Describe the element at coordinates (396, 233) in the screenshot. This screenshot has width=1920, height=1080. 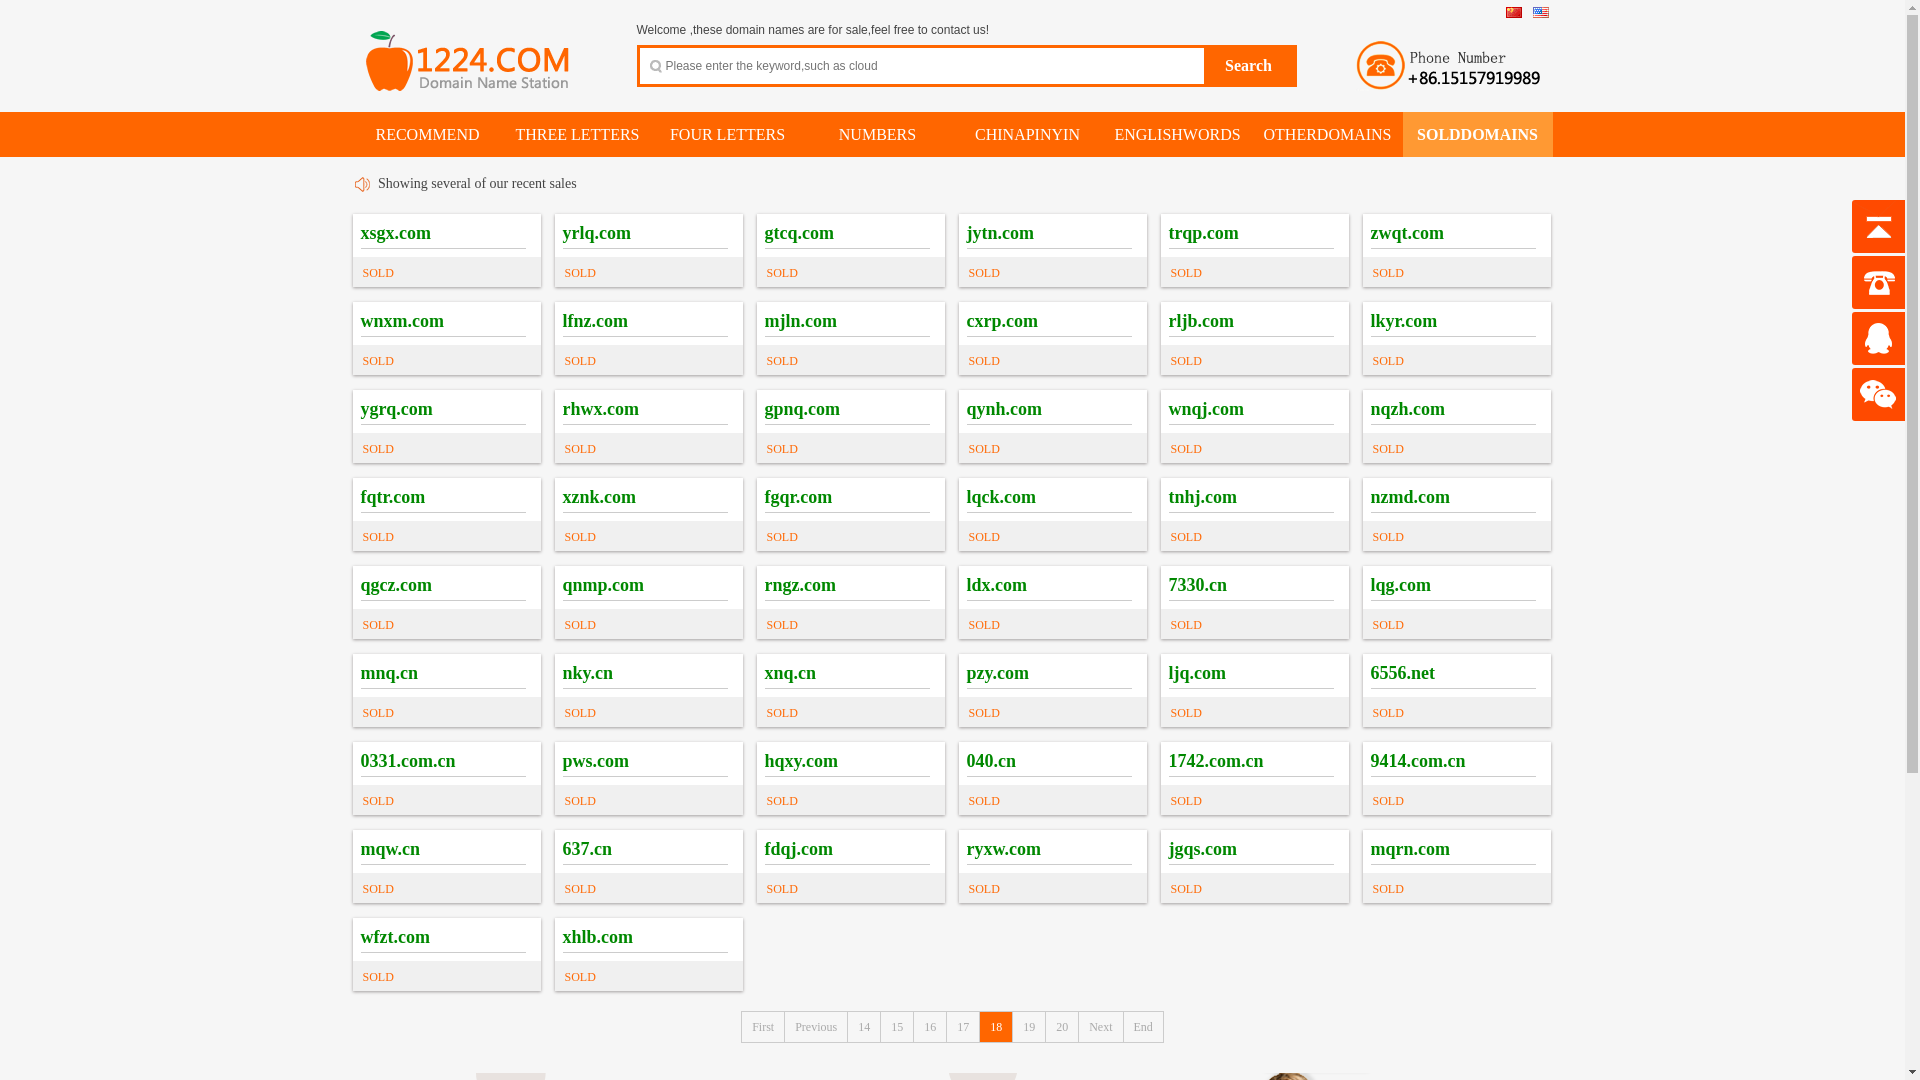
I see `xsgx.com` at that location.